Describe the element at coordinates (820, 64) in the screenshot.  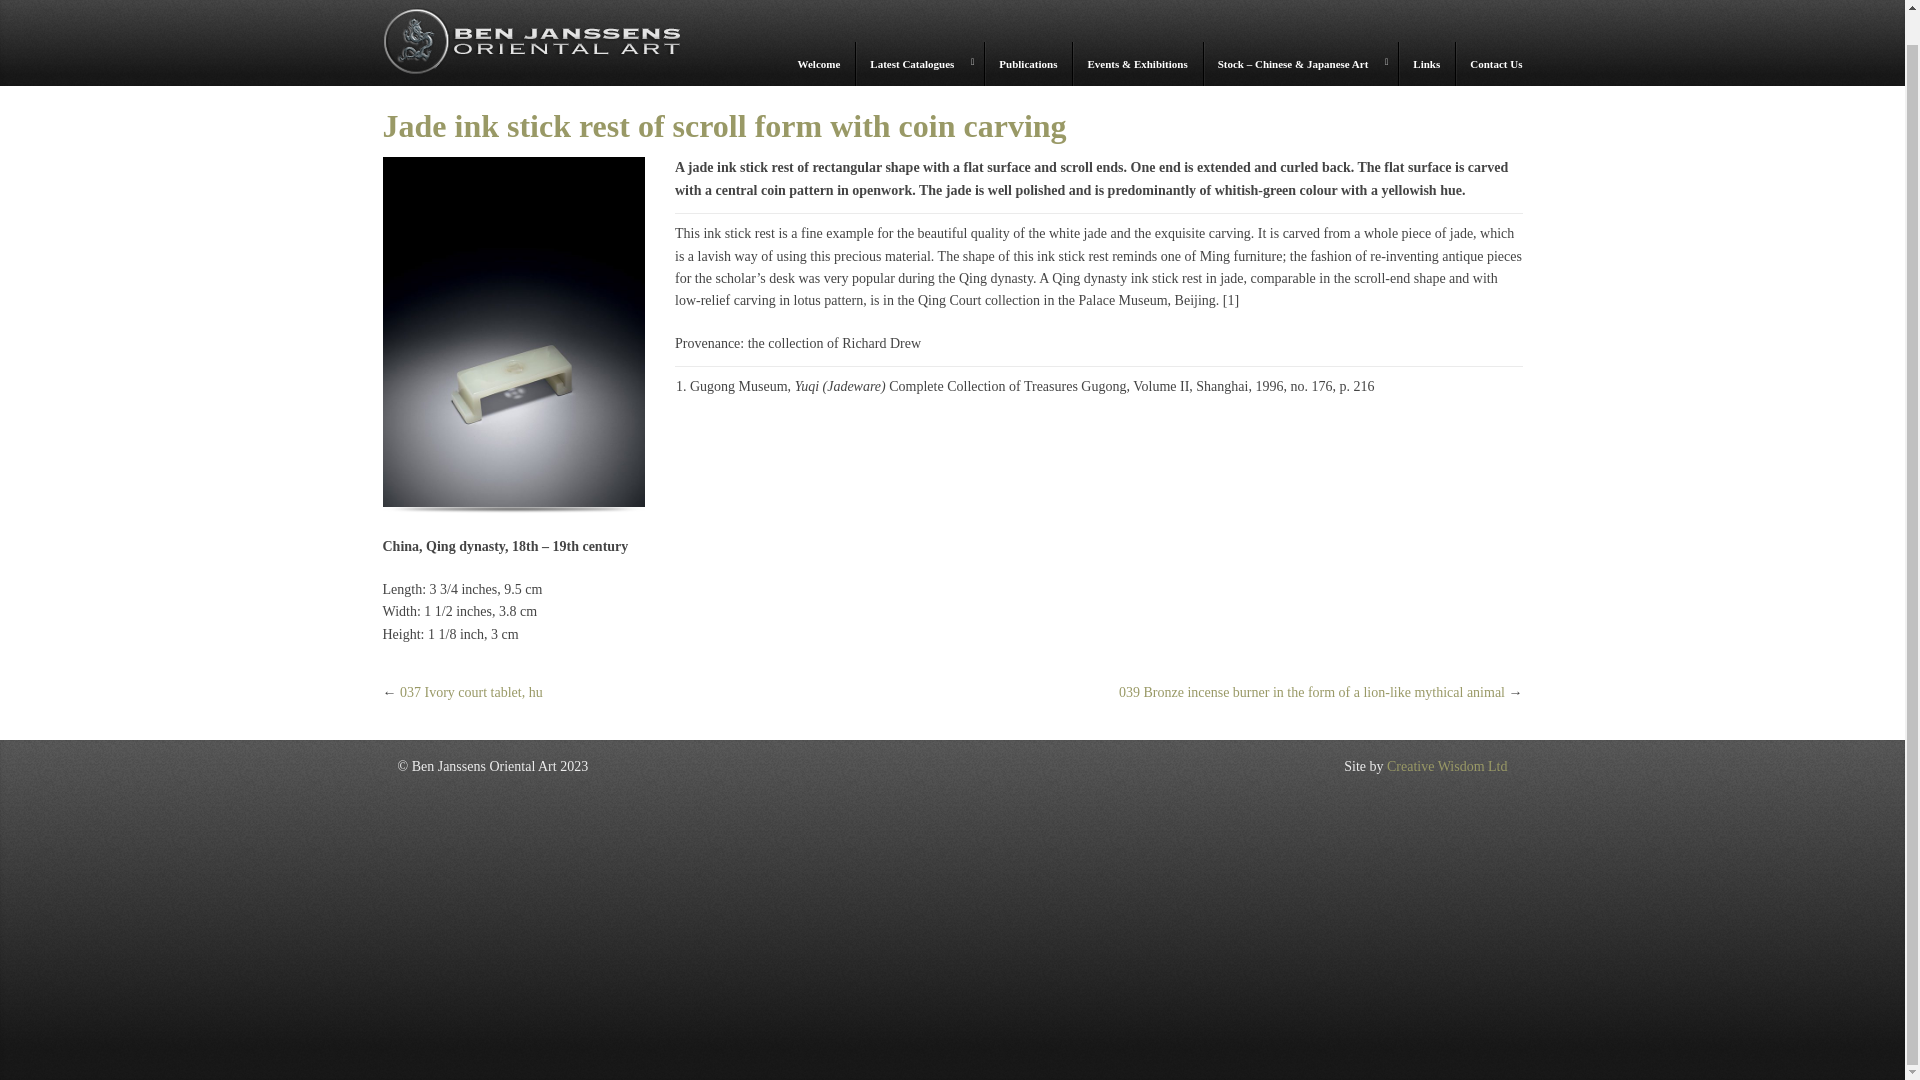
I see `Welcome` at that location.